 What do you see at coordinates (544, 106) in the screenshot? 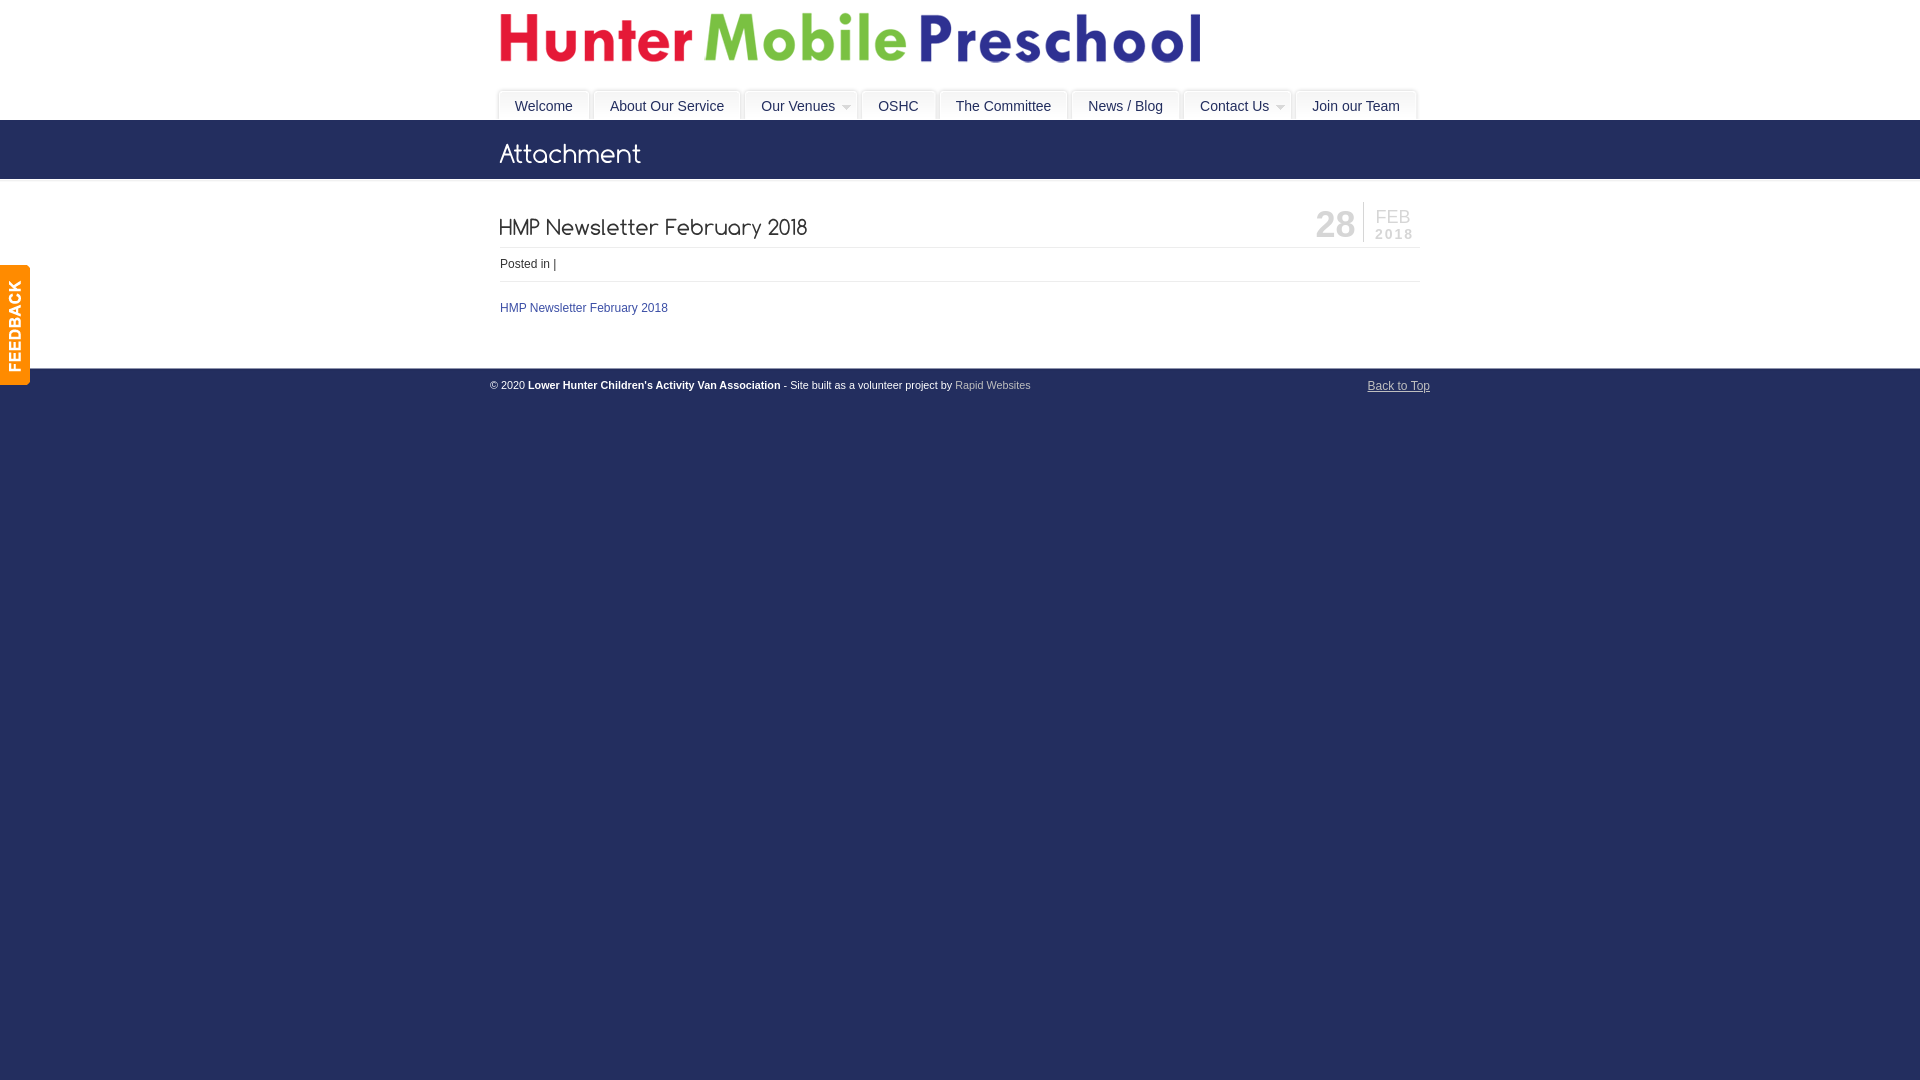
I see `Welcome` at bounding box center [544, 106].